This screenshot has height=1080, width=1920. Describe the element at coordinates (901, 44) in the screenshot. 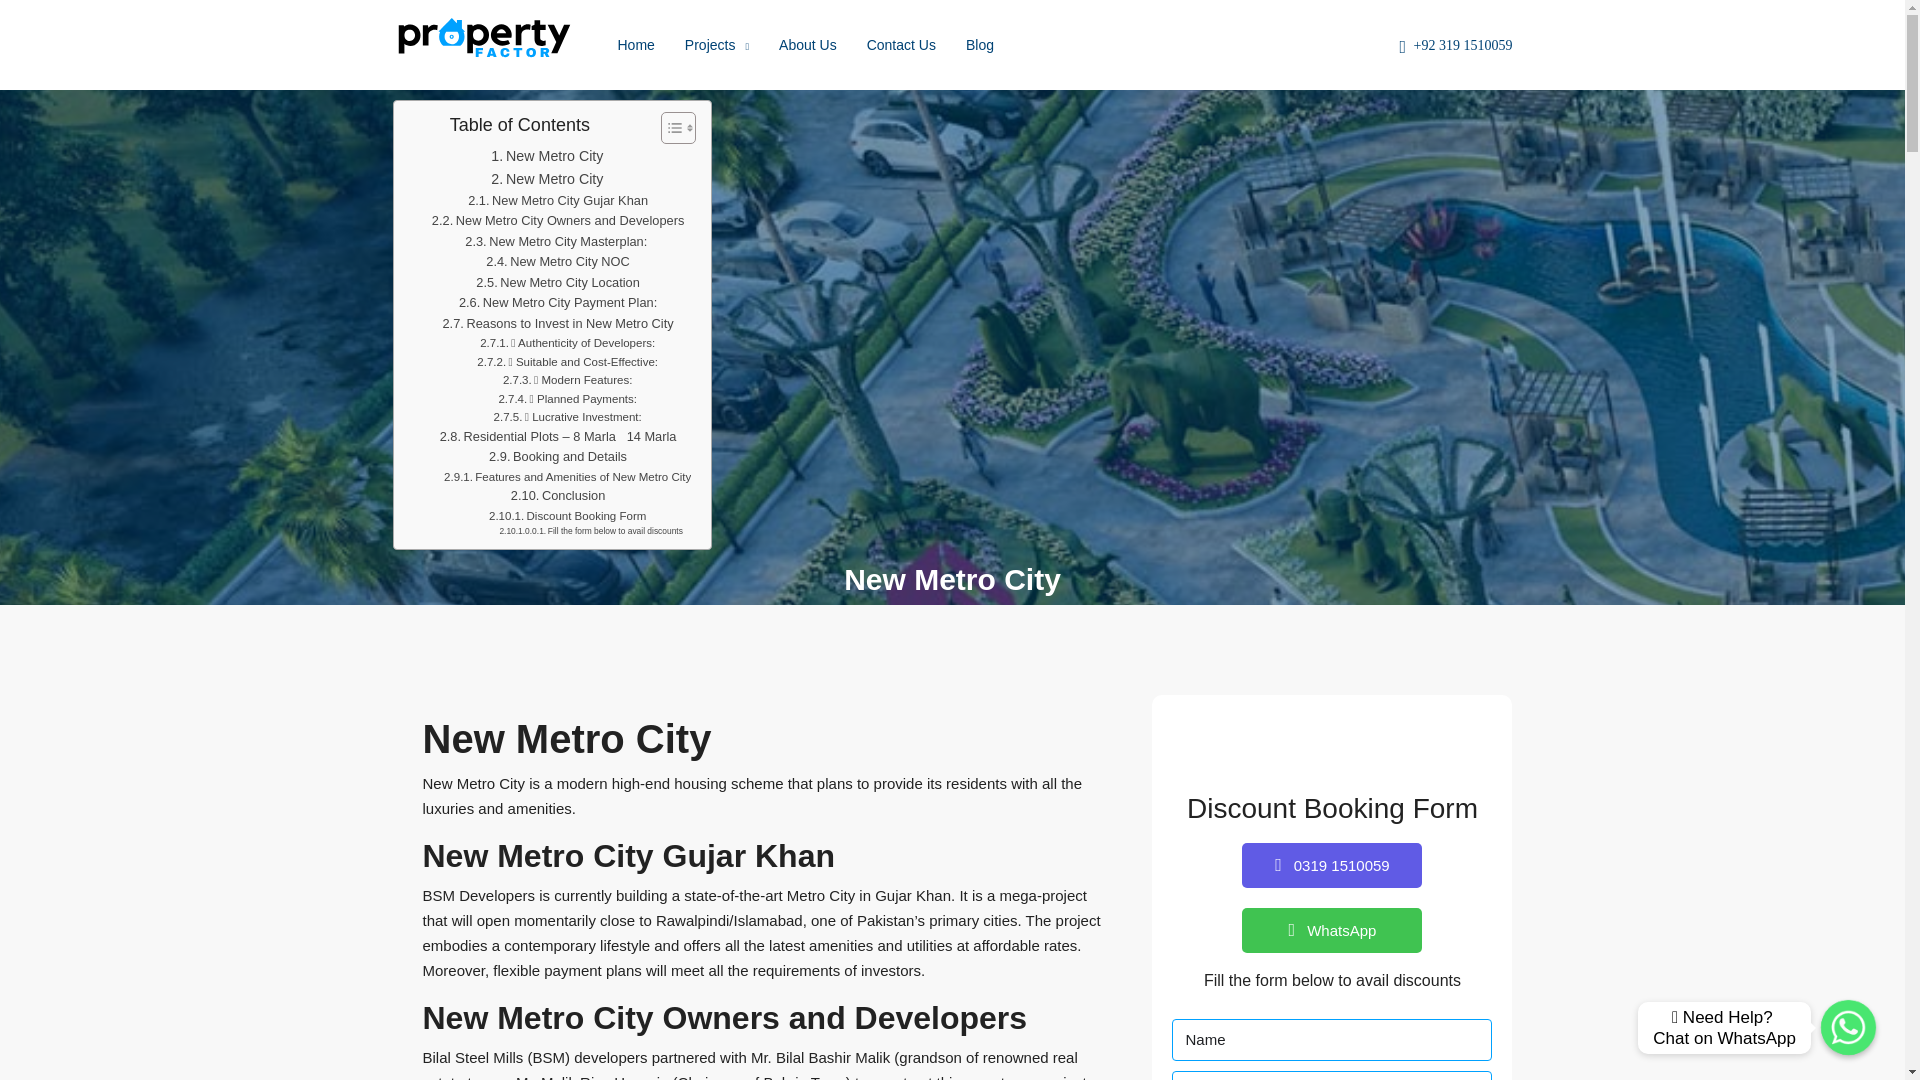

I see `Contact Us` at that location.